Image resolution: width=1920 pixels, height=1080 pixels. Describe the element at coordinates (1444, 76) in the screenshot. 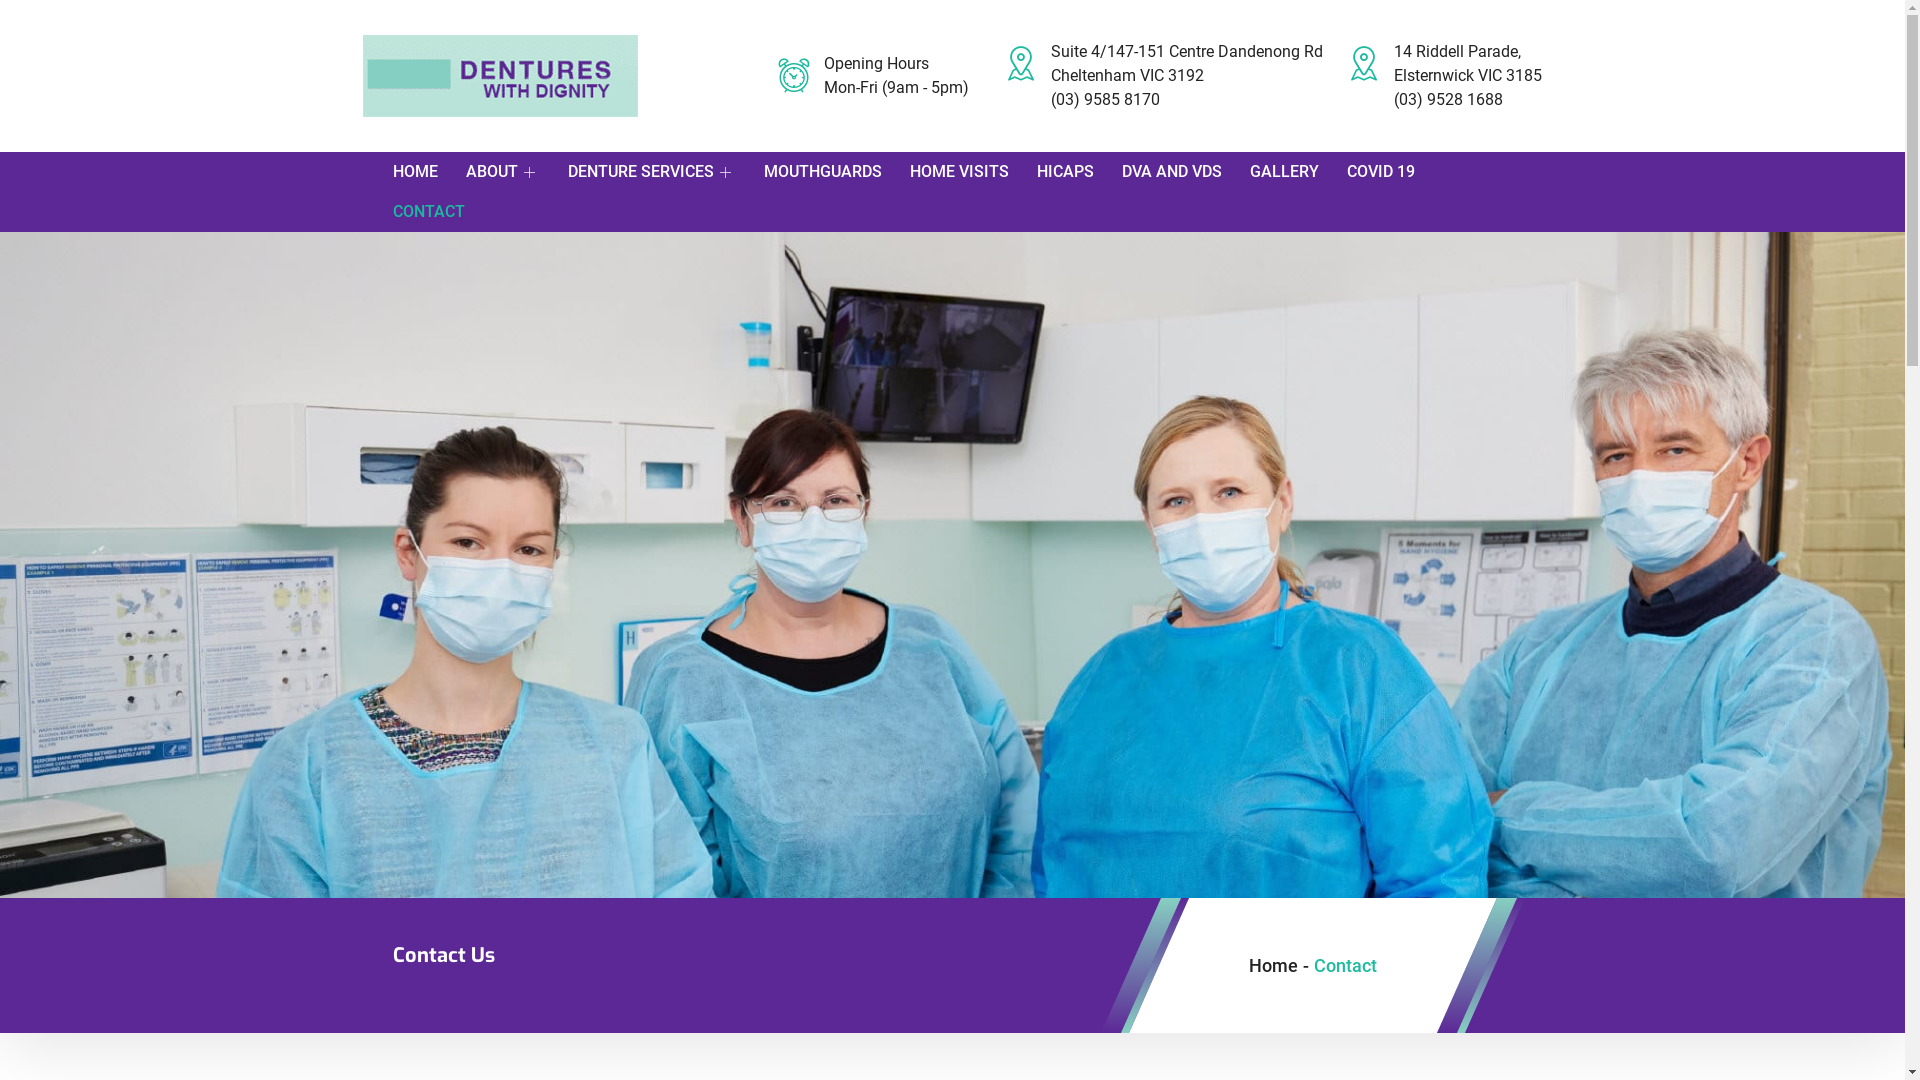

I see `14 Riddell Parade,
Elsternwick VIC 3185
(03) 9528 1688` at that location.